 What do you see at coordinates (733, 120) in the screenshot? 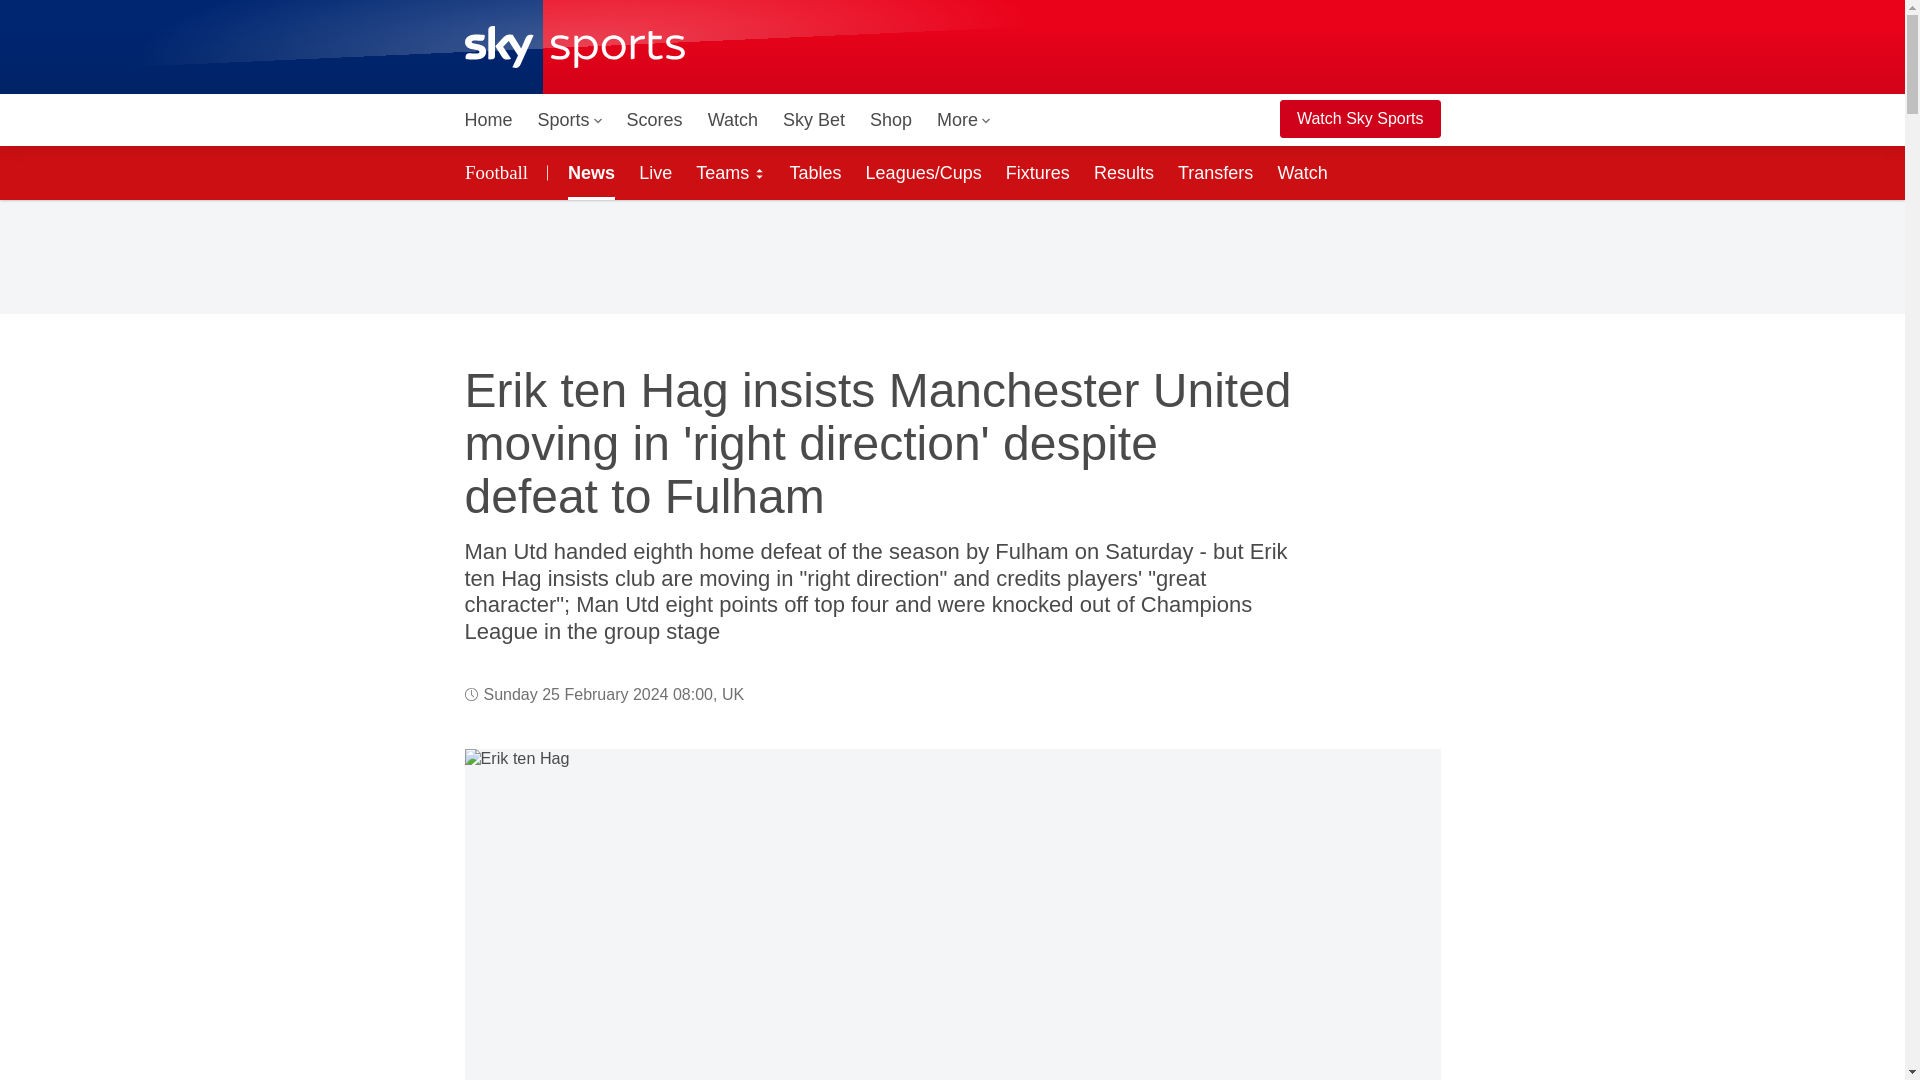
I see `Watch` at bounding box center [733, 120].